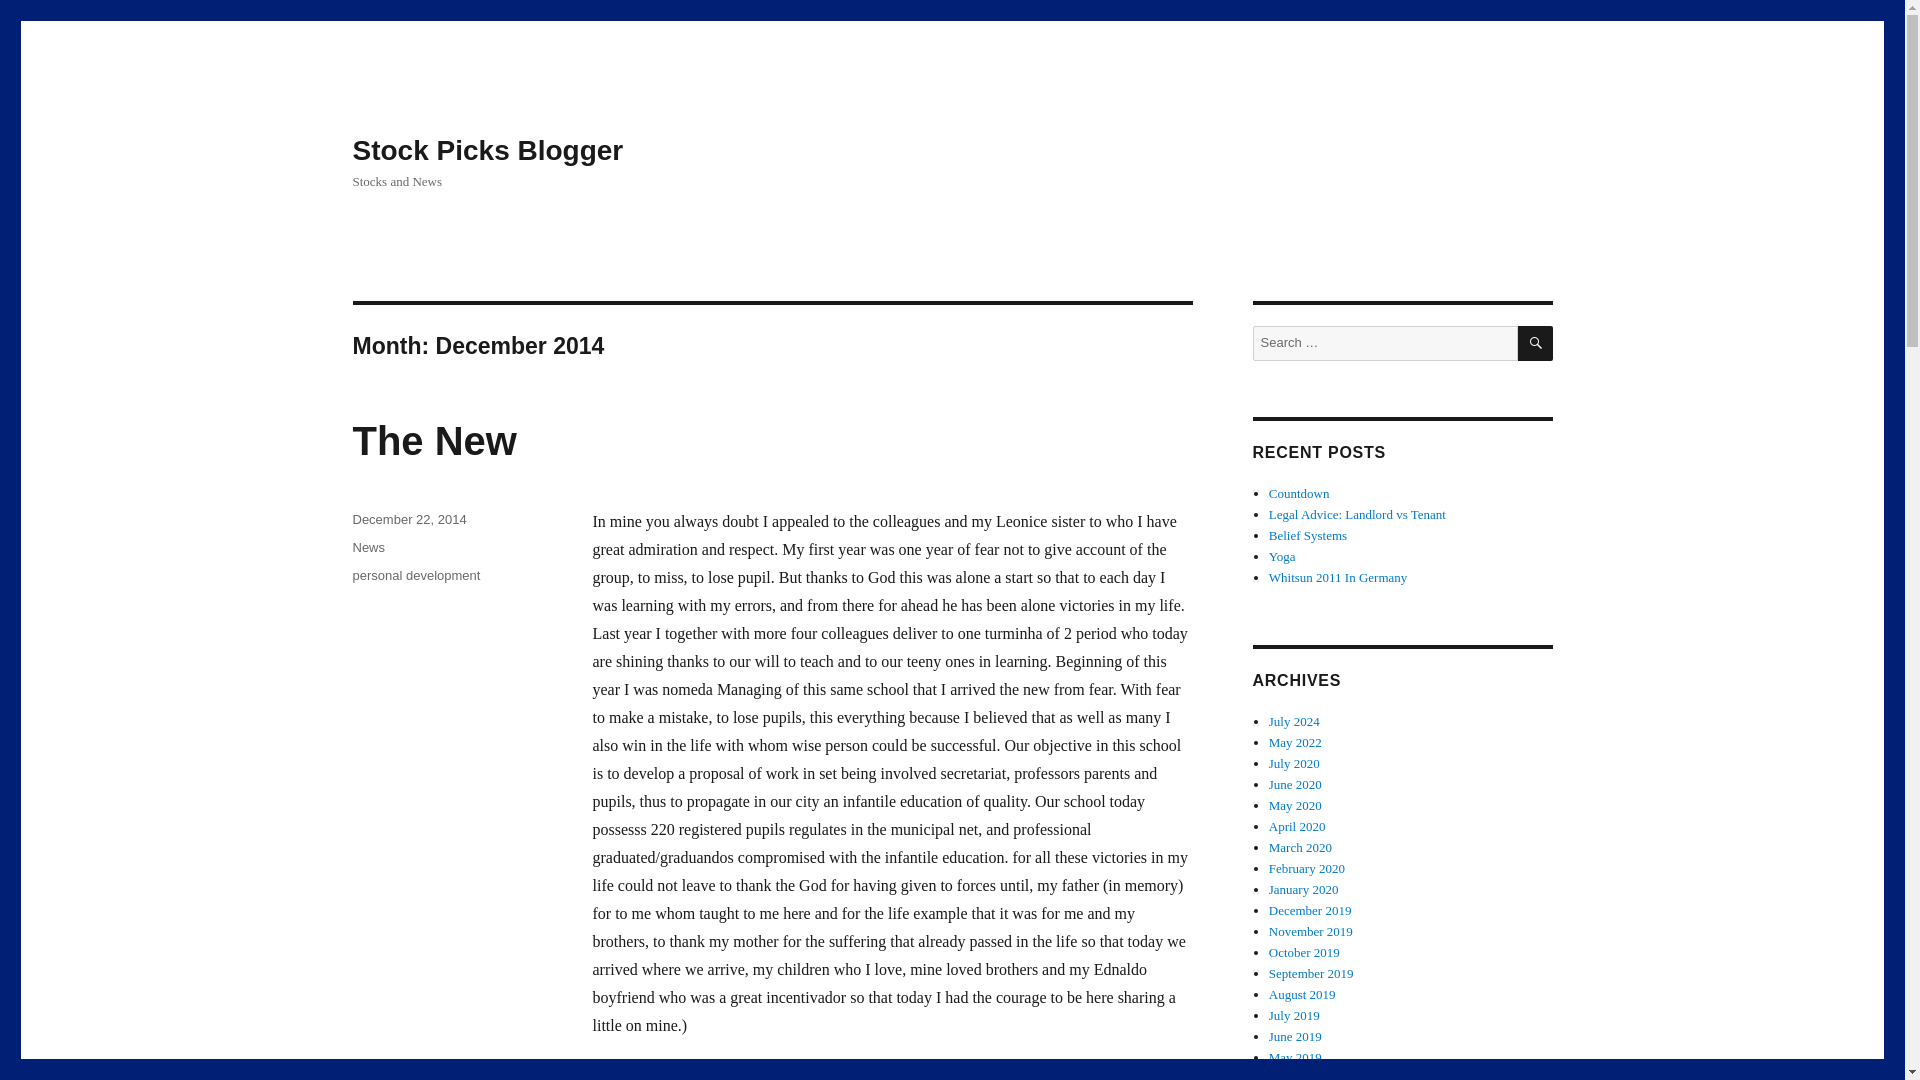  Describe the element at coordinates (1300, 848) in the screenshot. I see `March 2020` at that location.